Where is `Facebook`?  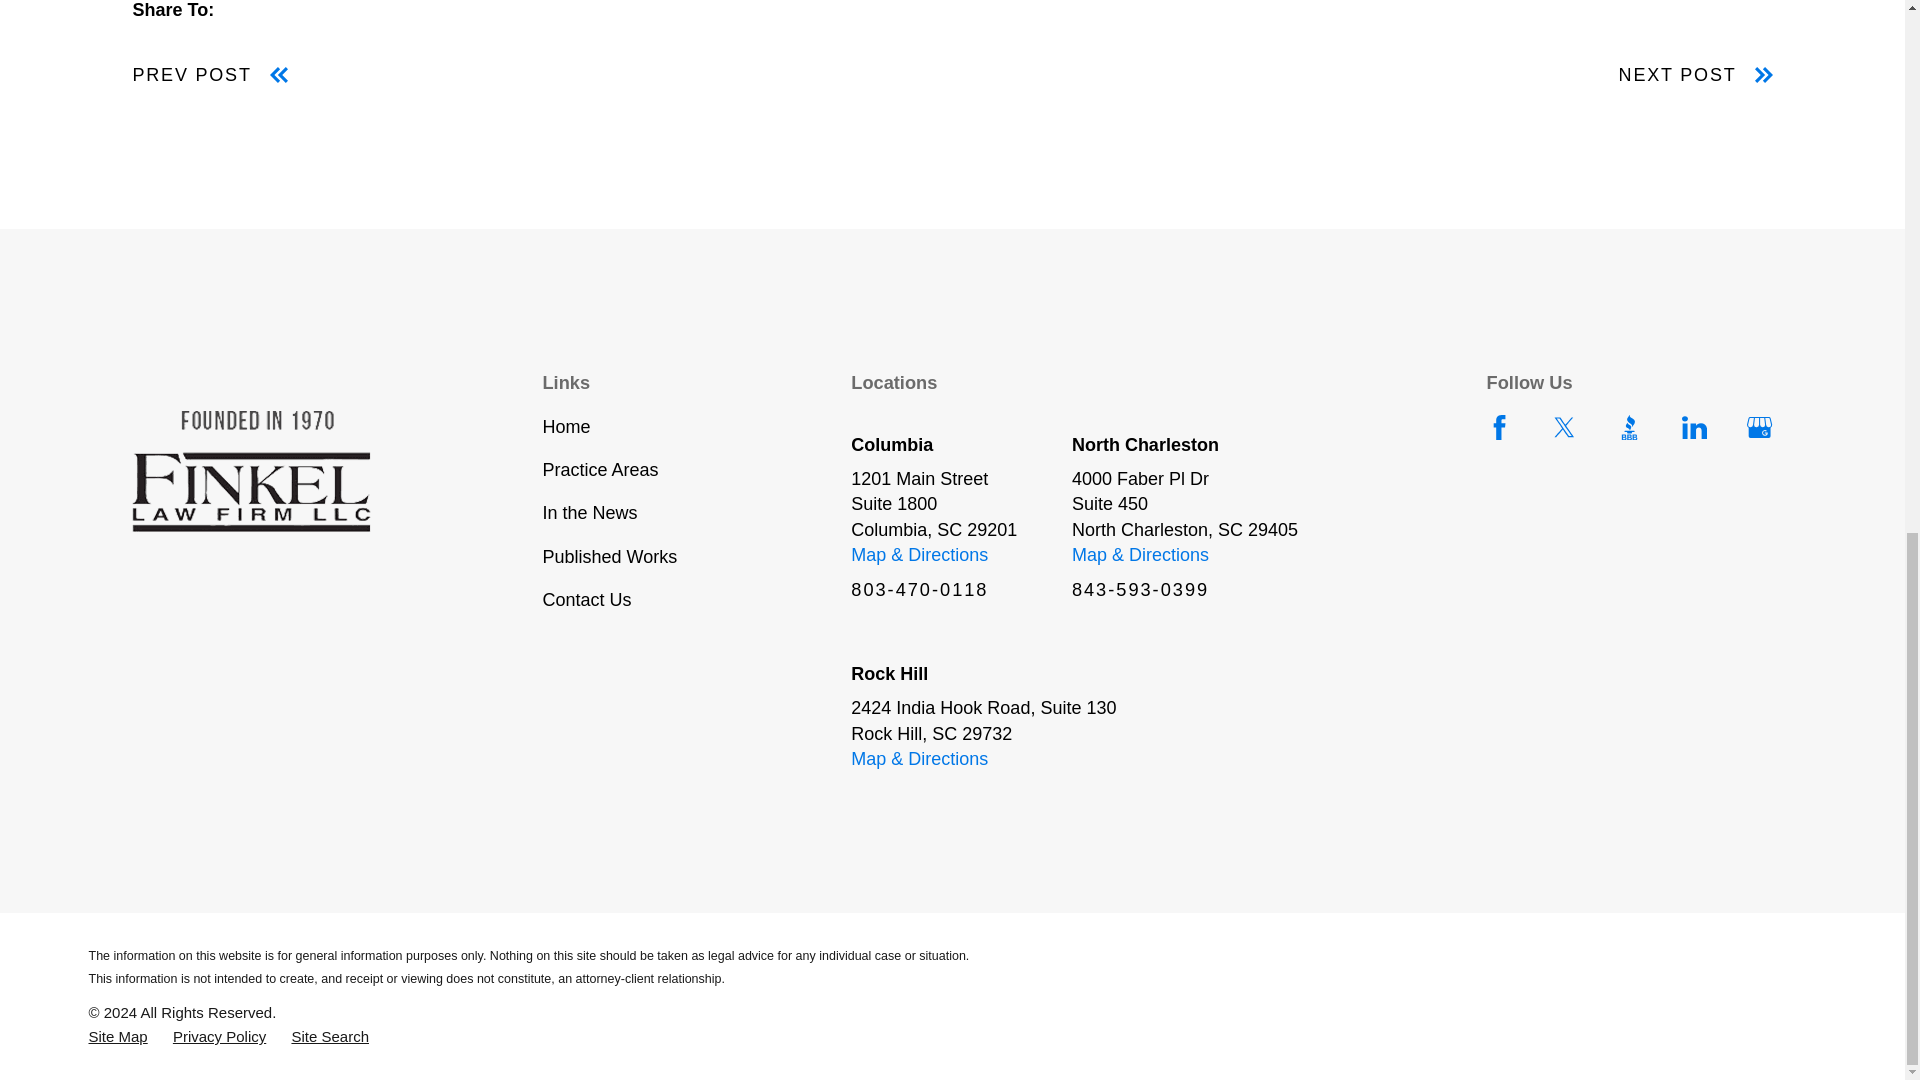 Facebook is located at coordinates (1499, 426).